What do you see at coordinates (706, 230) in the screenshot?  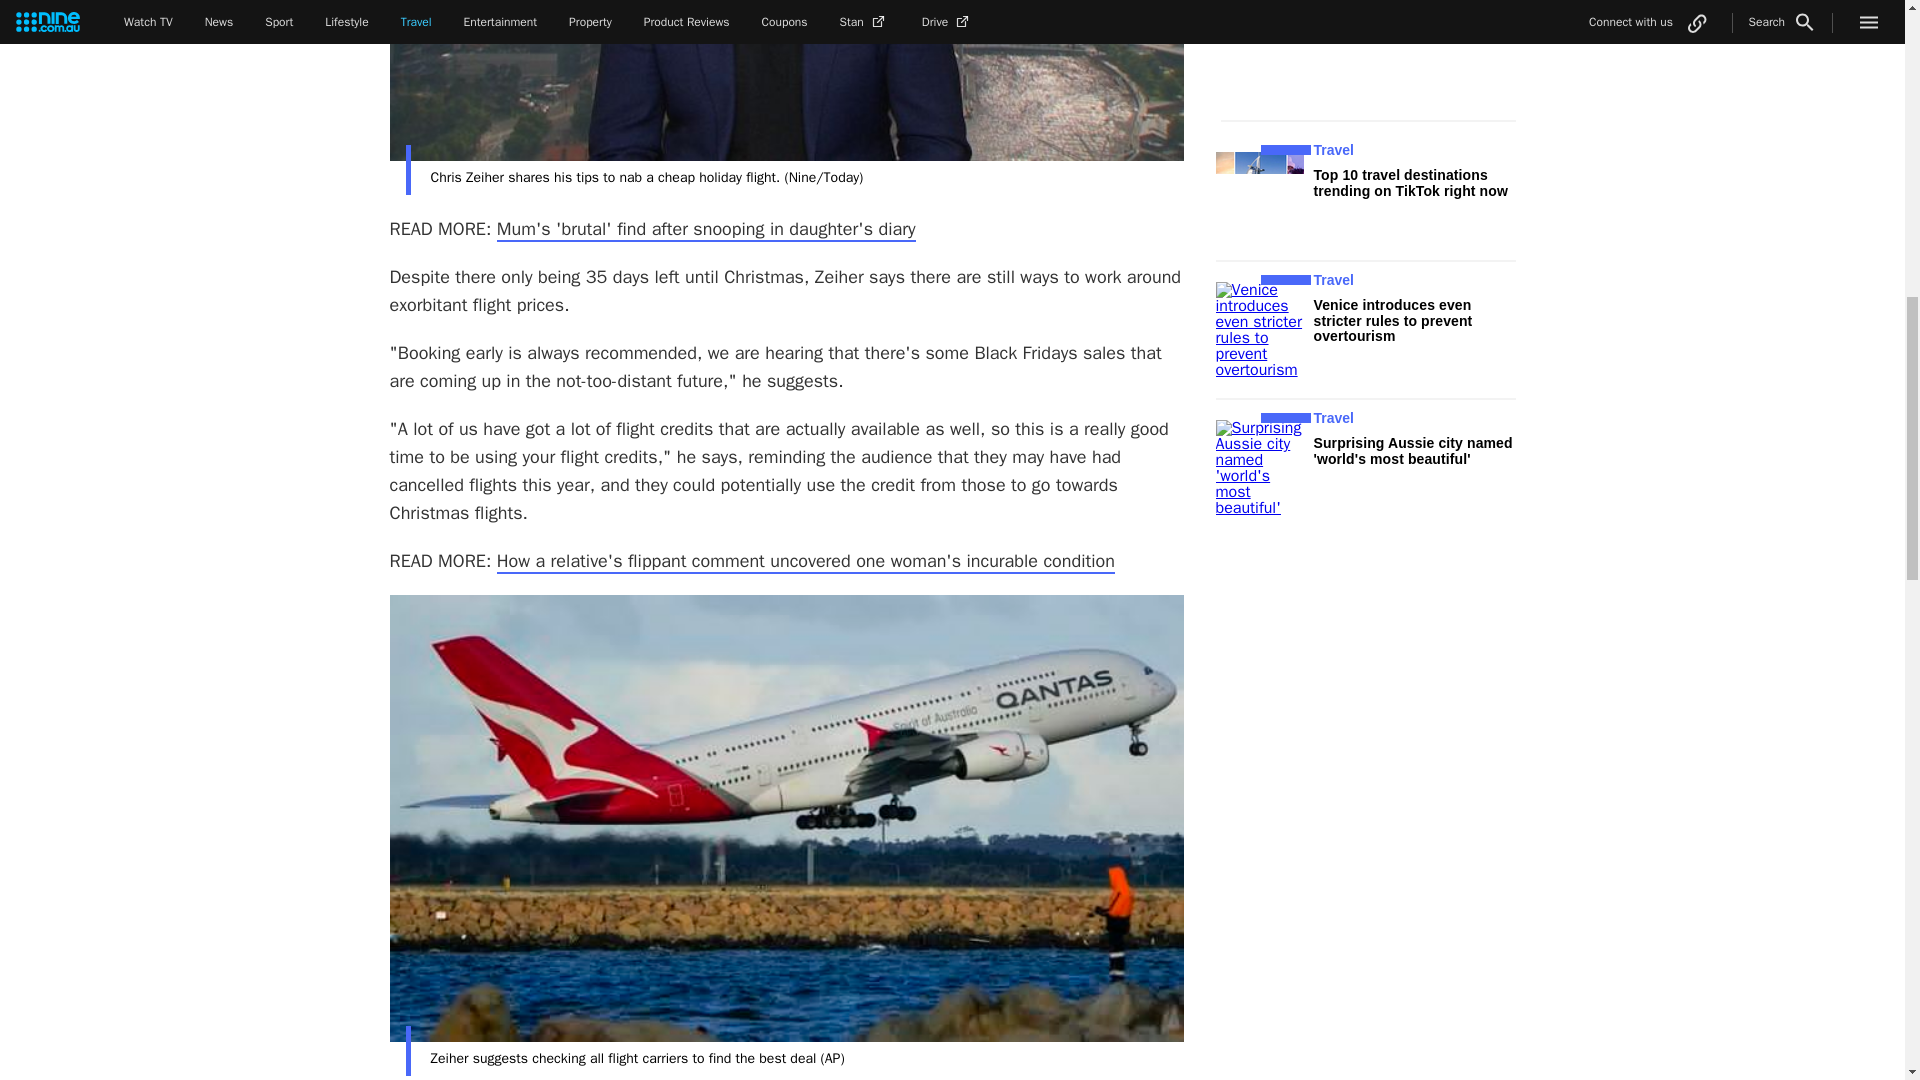 I see `Mum's 'brutal' find after snooping in daughter's diary` at bounding box center [706, 230].